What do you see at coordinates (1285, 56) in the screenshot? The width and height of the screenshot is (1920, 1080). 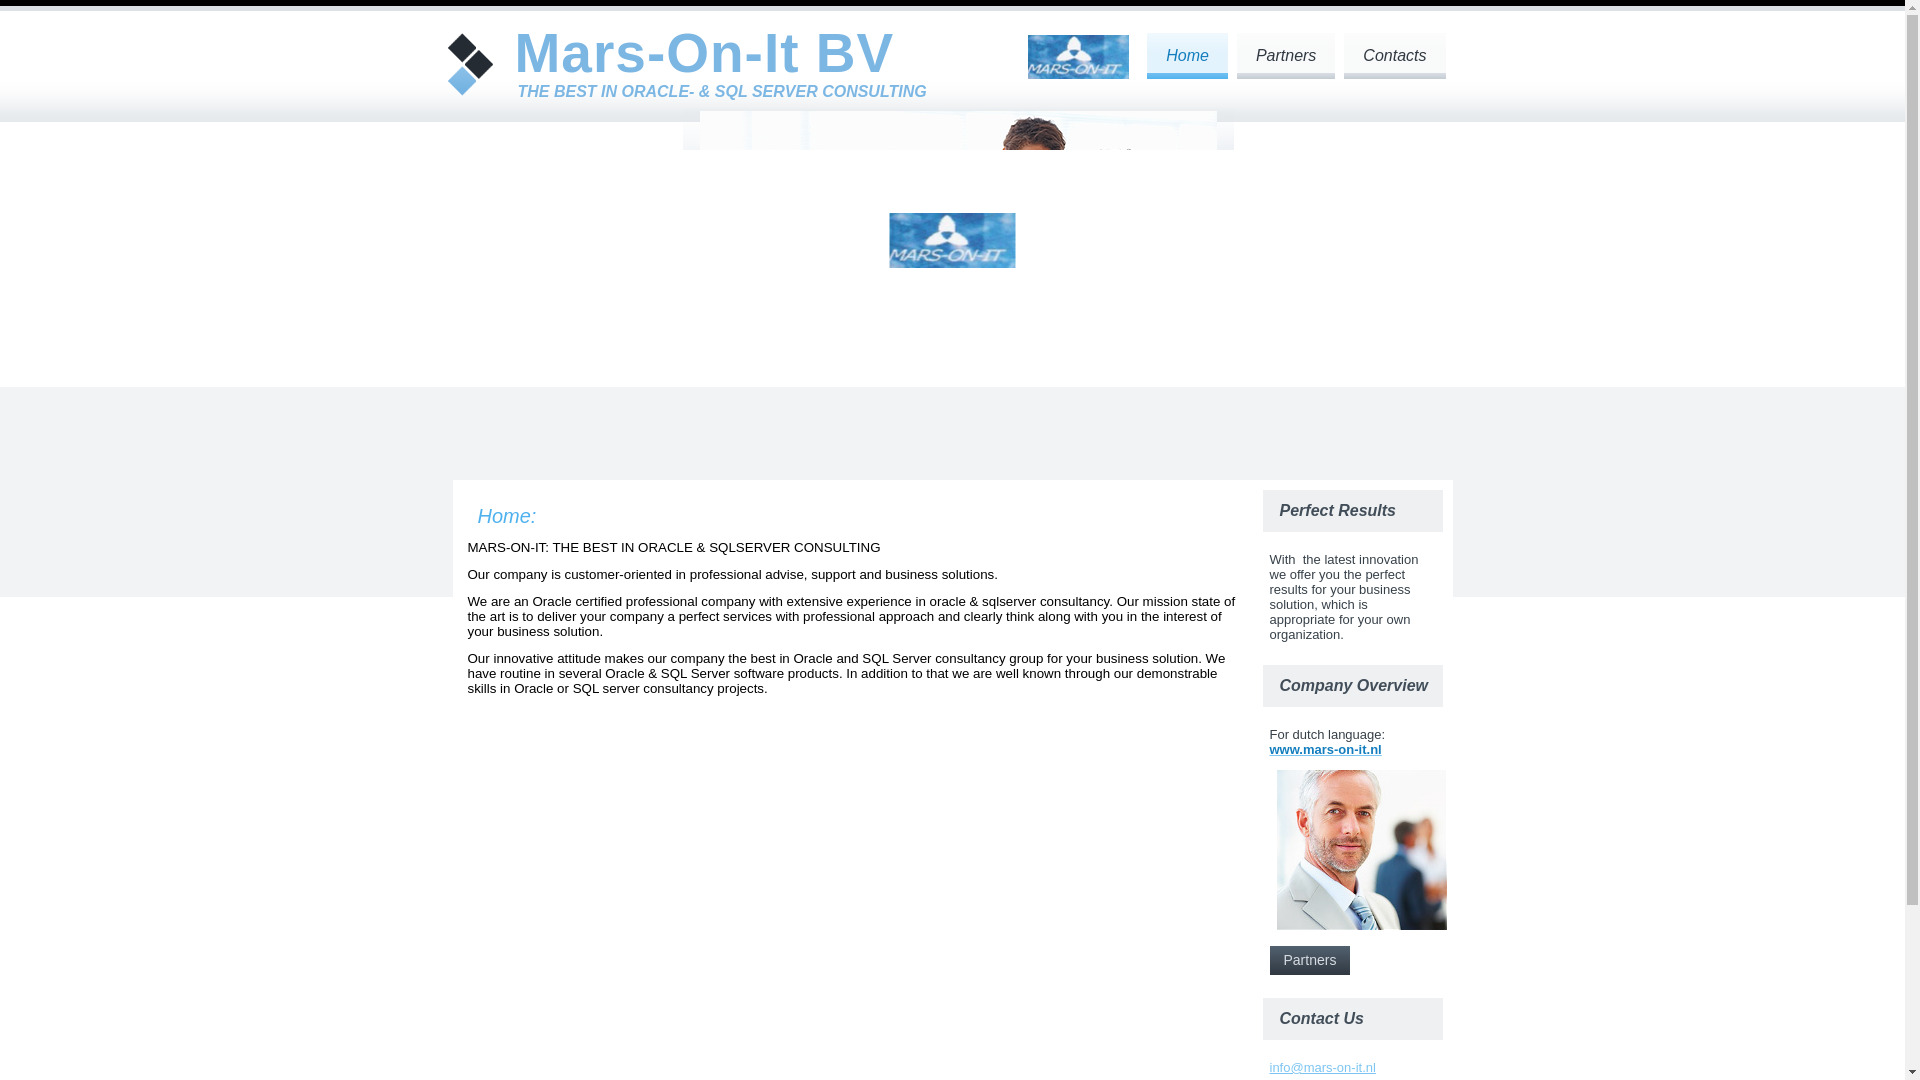 I see `Partners` at bounding box center [1285, 56].